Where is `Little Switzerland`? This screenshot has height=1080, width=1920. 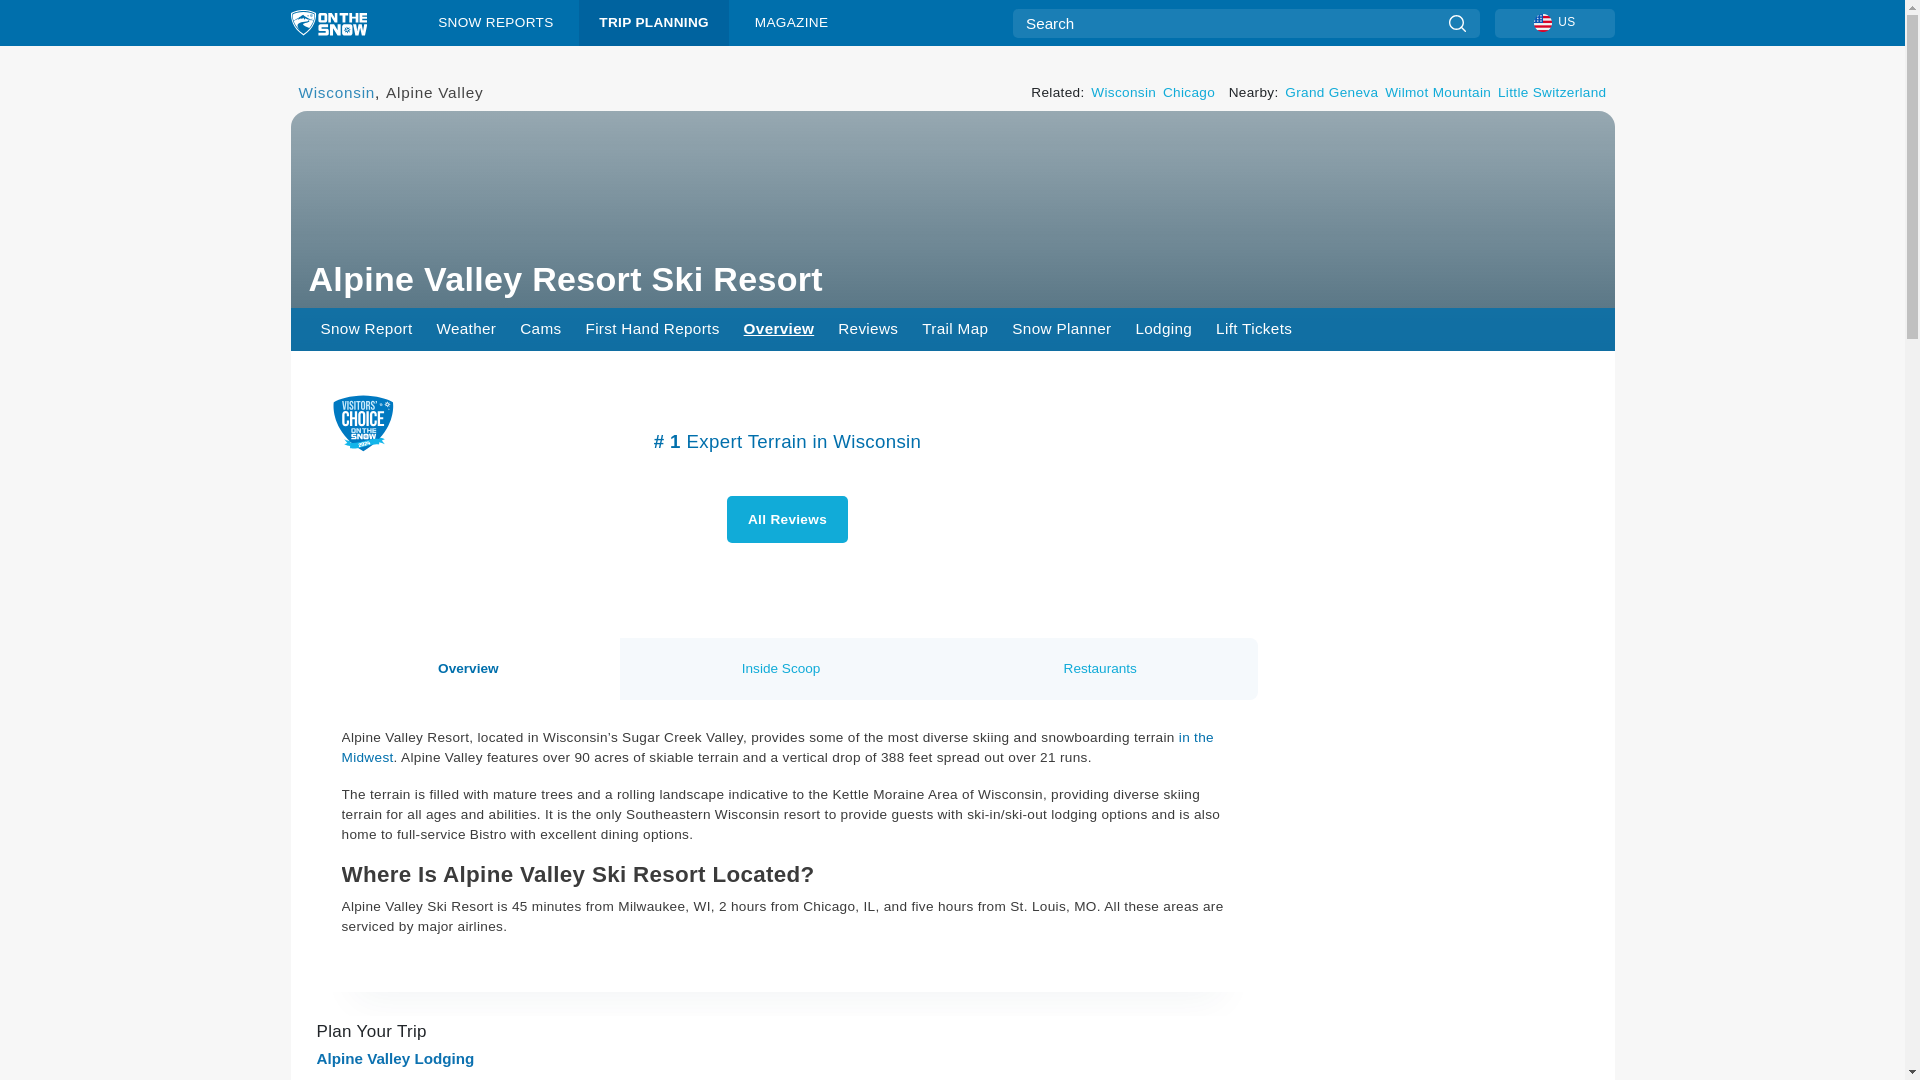 Little Switzerland is located at coordinates (1552, 92).